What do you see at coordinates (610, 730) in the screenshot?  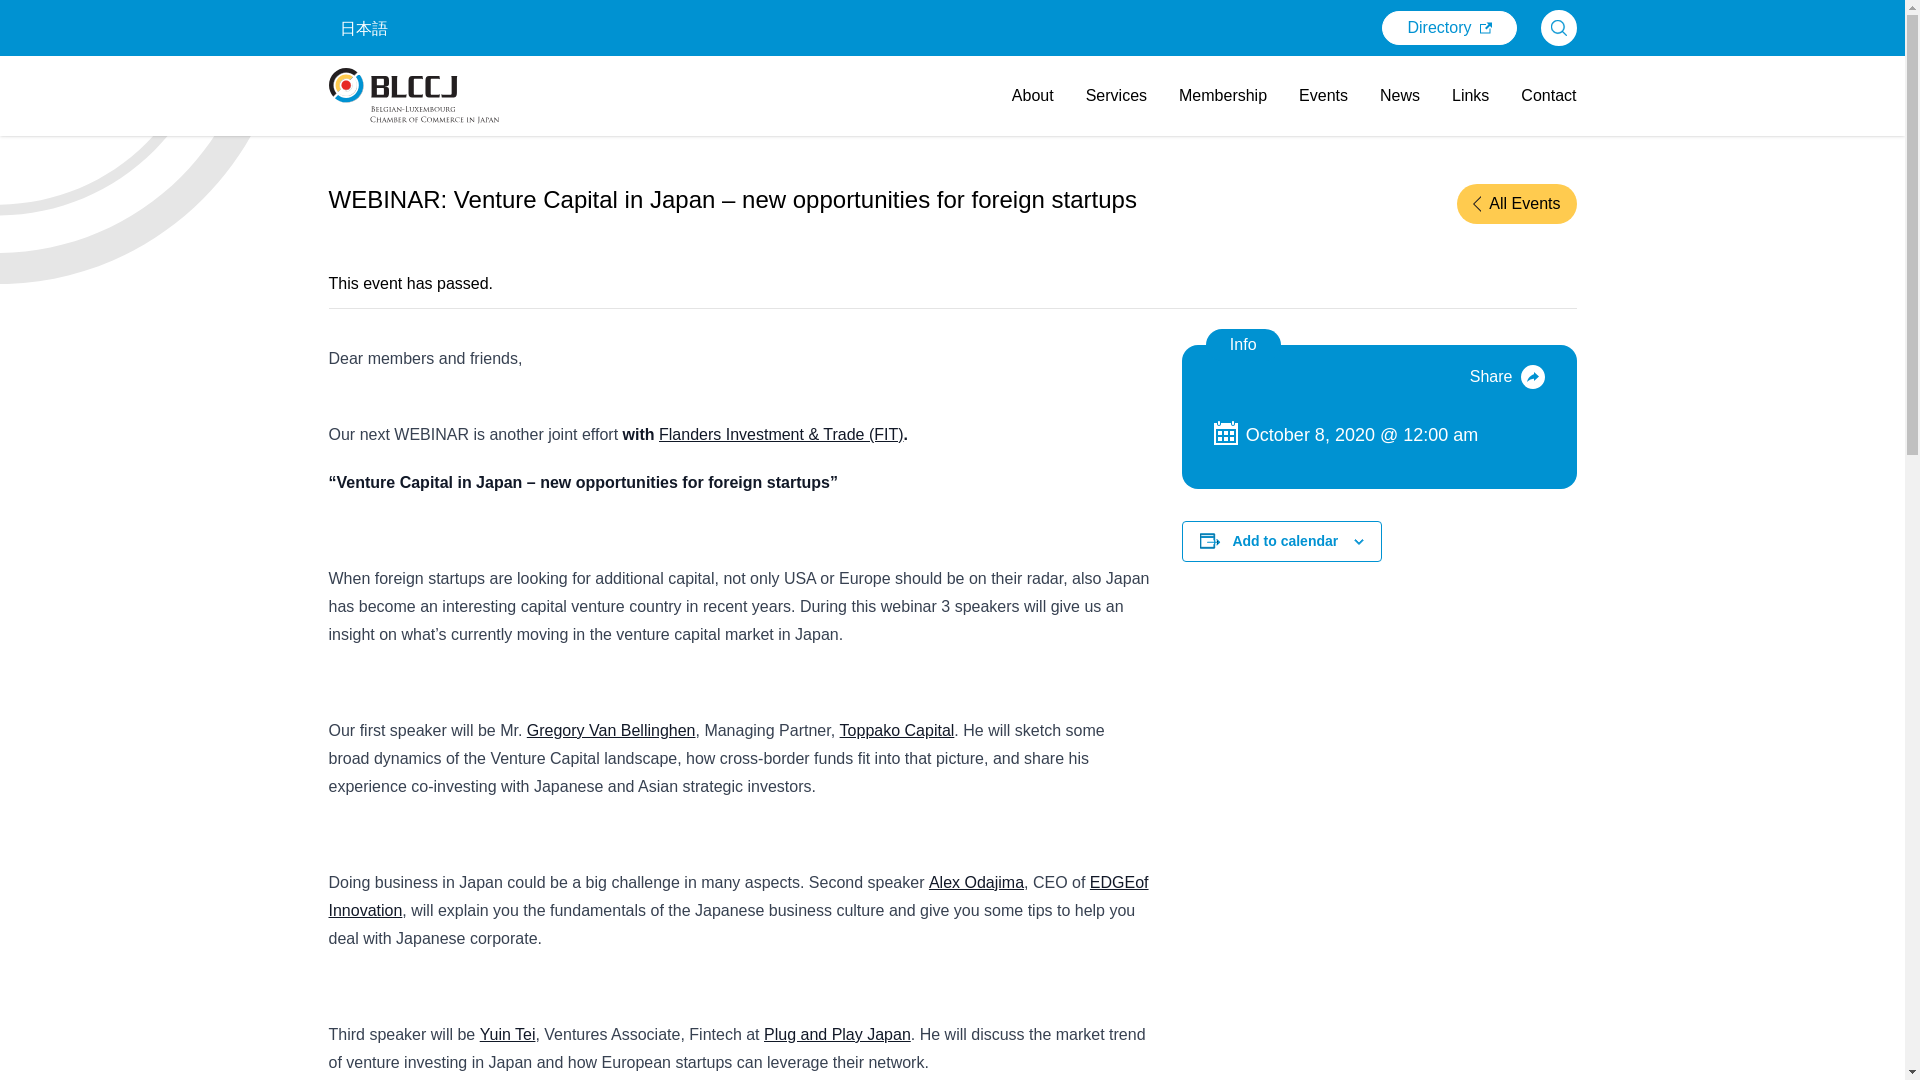 I see `Gregory Van Bellinghen` at bounding box center [610, 730].